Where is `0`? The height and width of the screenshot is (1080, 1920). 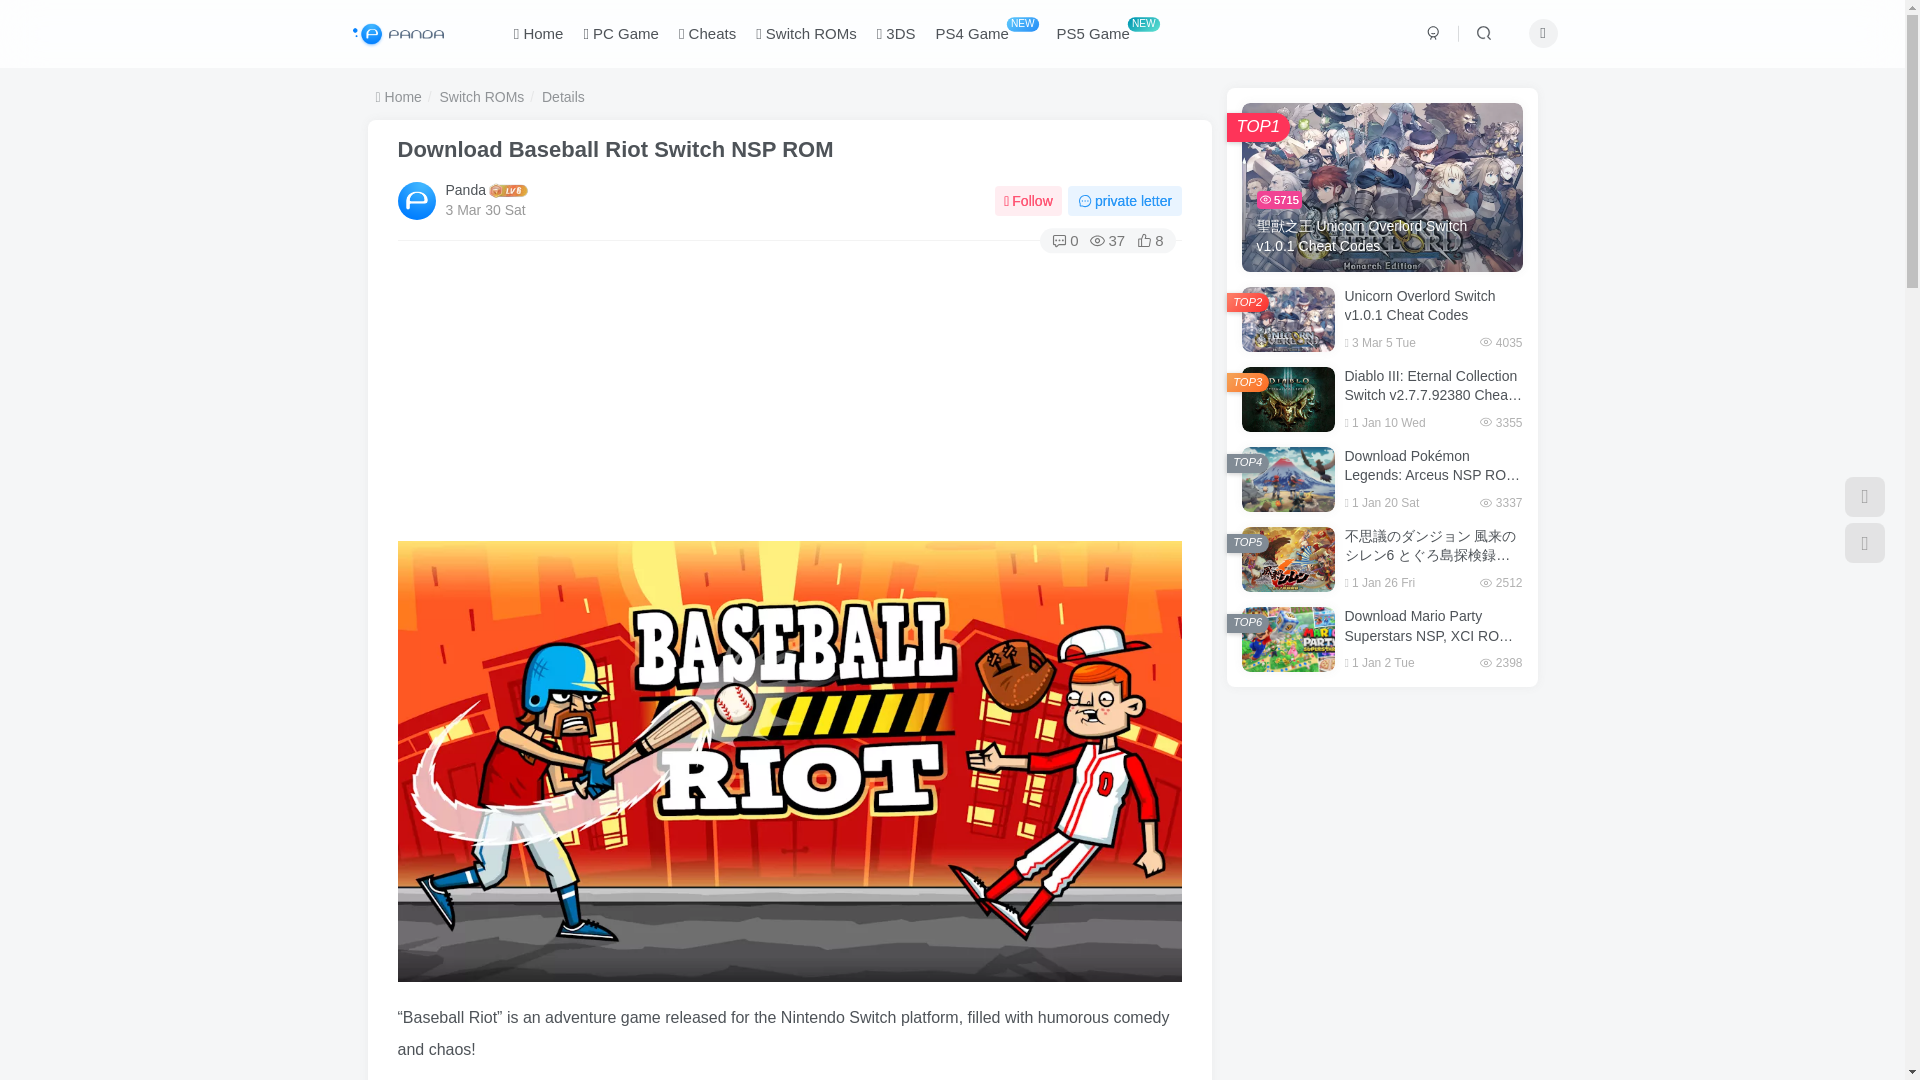
0 is located at coordinates (1064, 240).